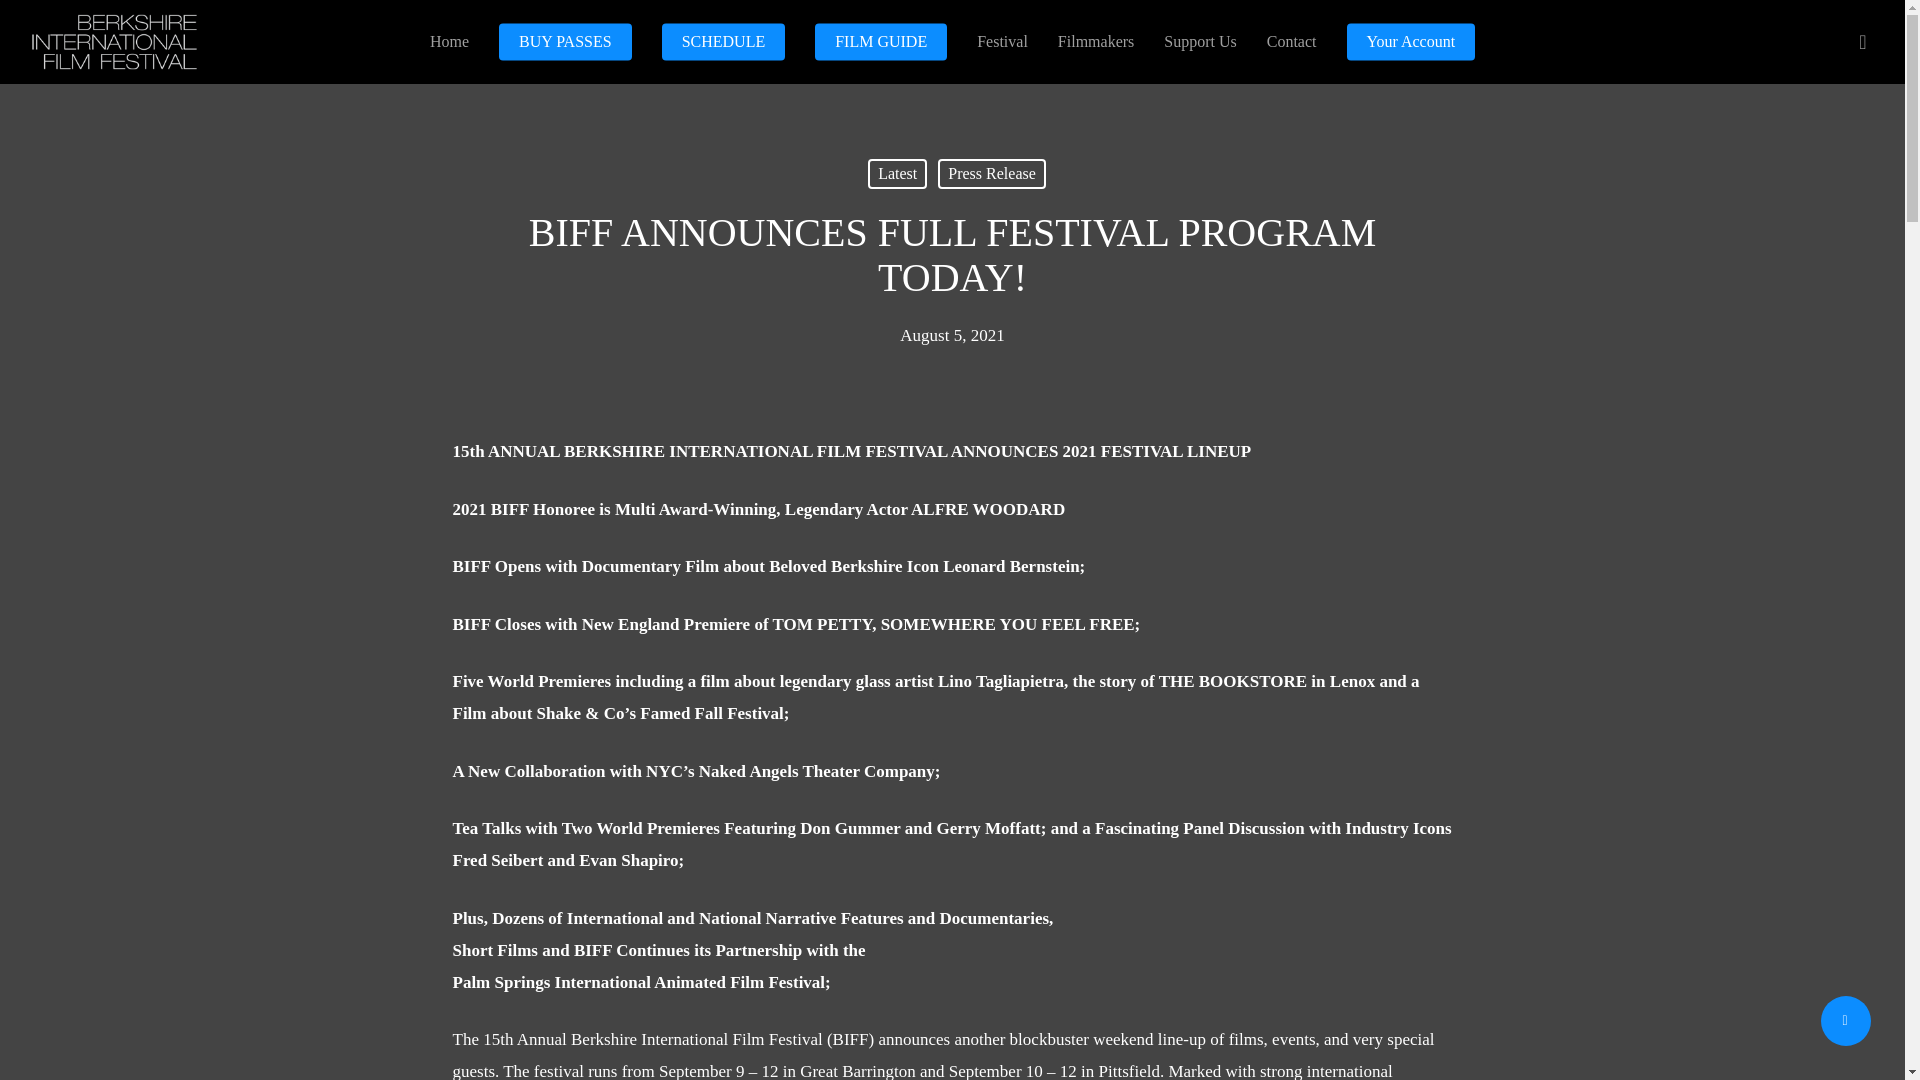  Describe the element at coordinates (449, 41) in the screenshot. I see `Home` at that location.